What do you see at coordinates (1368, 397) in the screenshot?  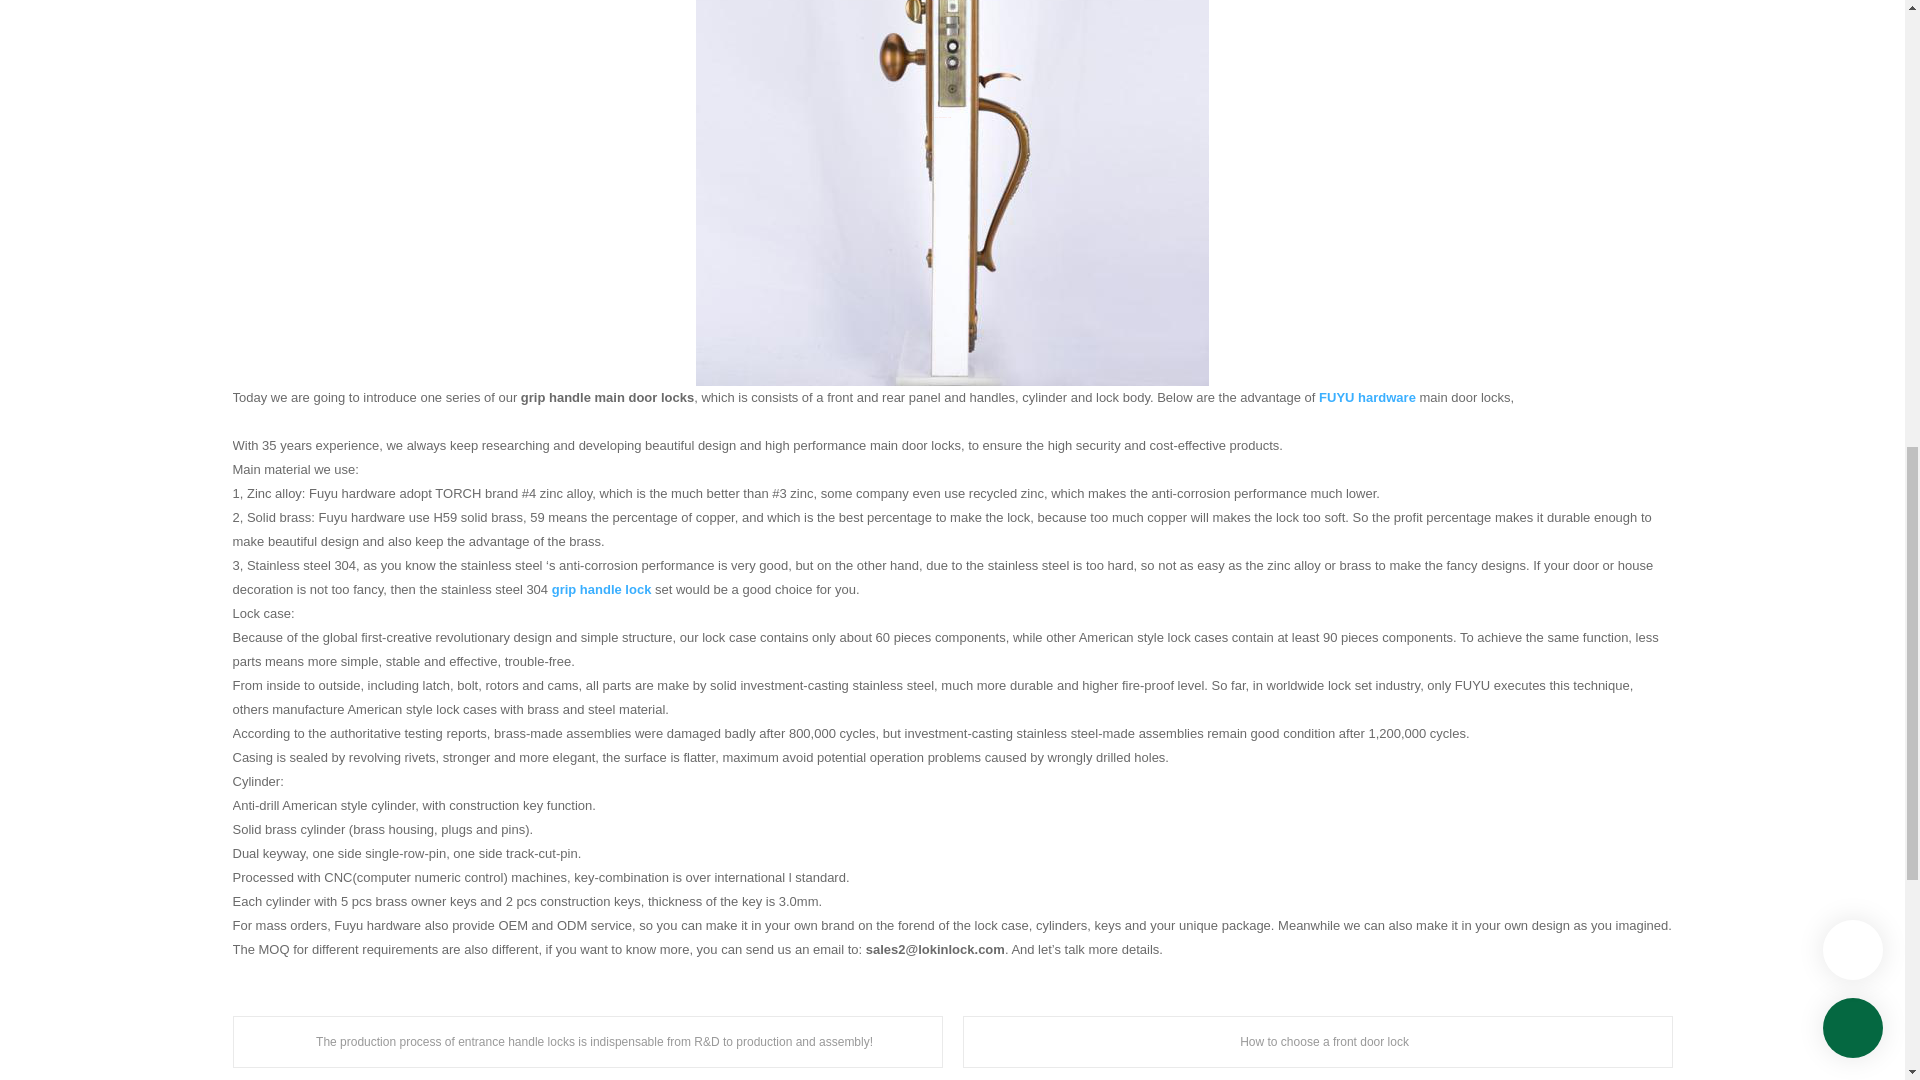 I see `FUYU hardware` at bounding box center [1368, 397].